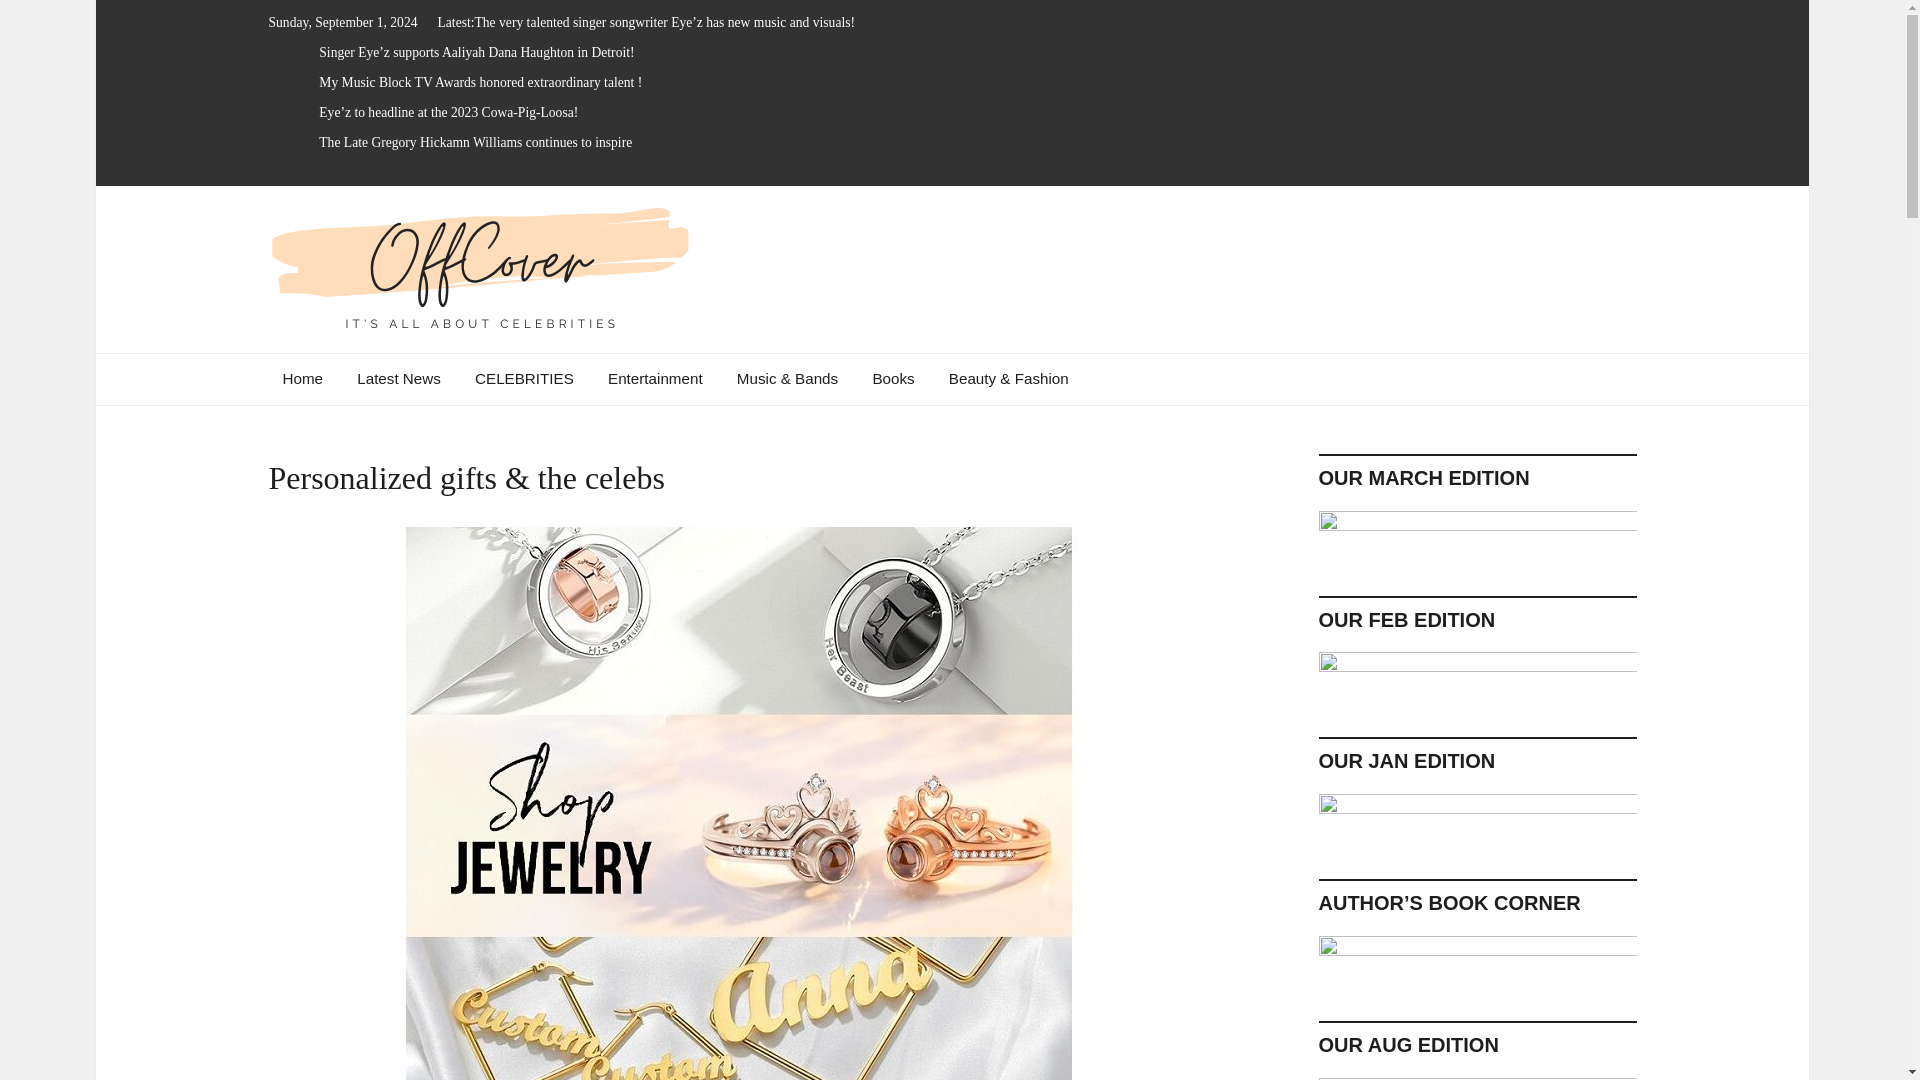  What do you see at coordinates (304, 378) in the screenshot?
I see `Home` at bounding box center [304, 378].